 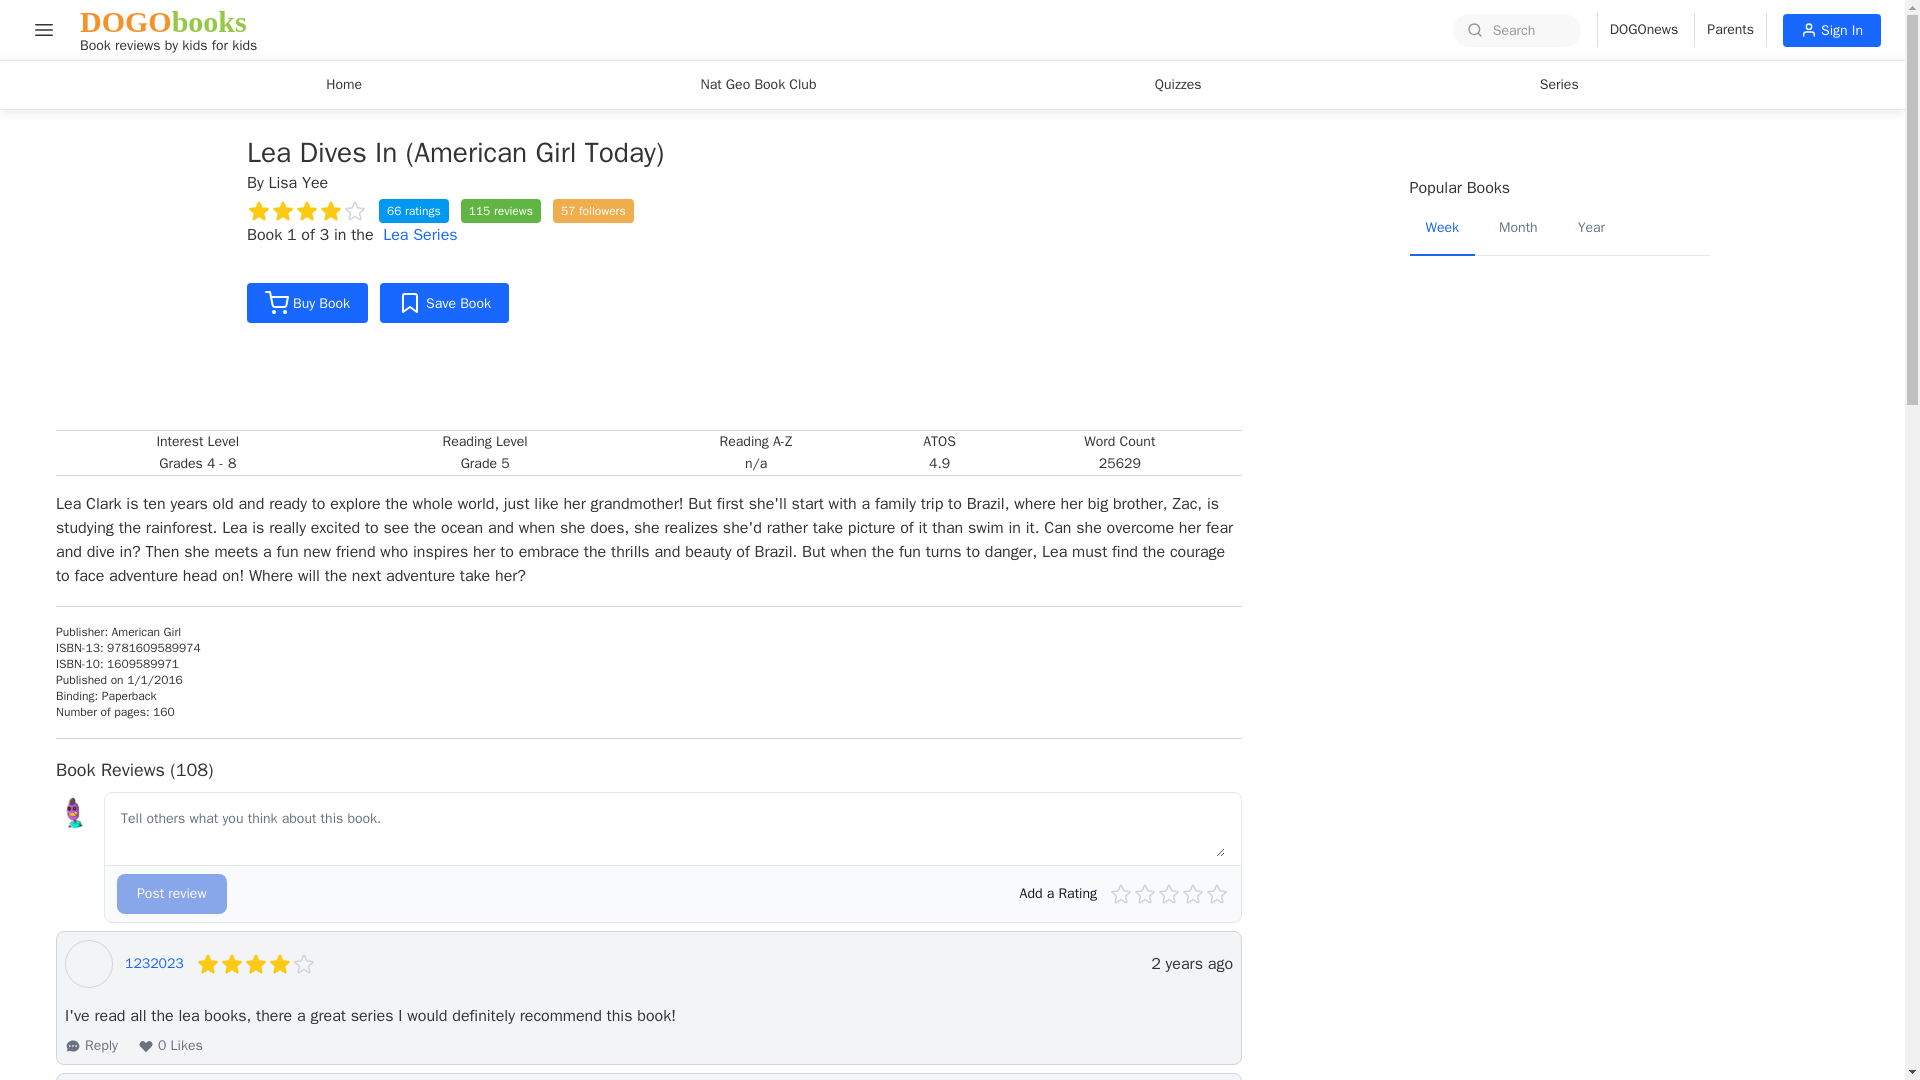 I want to click on Open main menu, so click(x=44, y=29).